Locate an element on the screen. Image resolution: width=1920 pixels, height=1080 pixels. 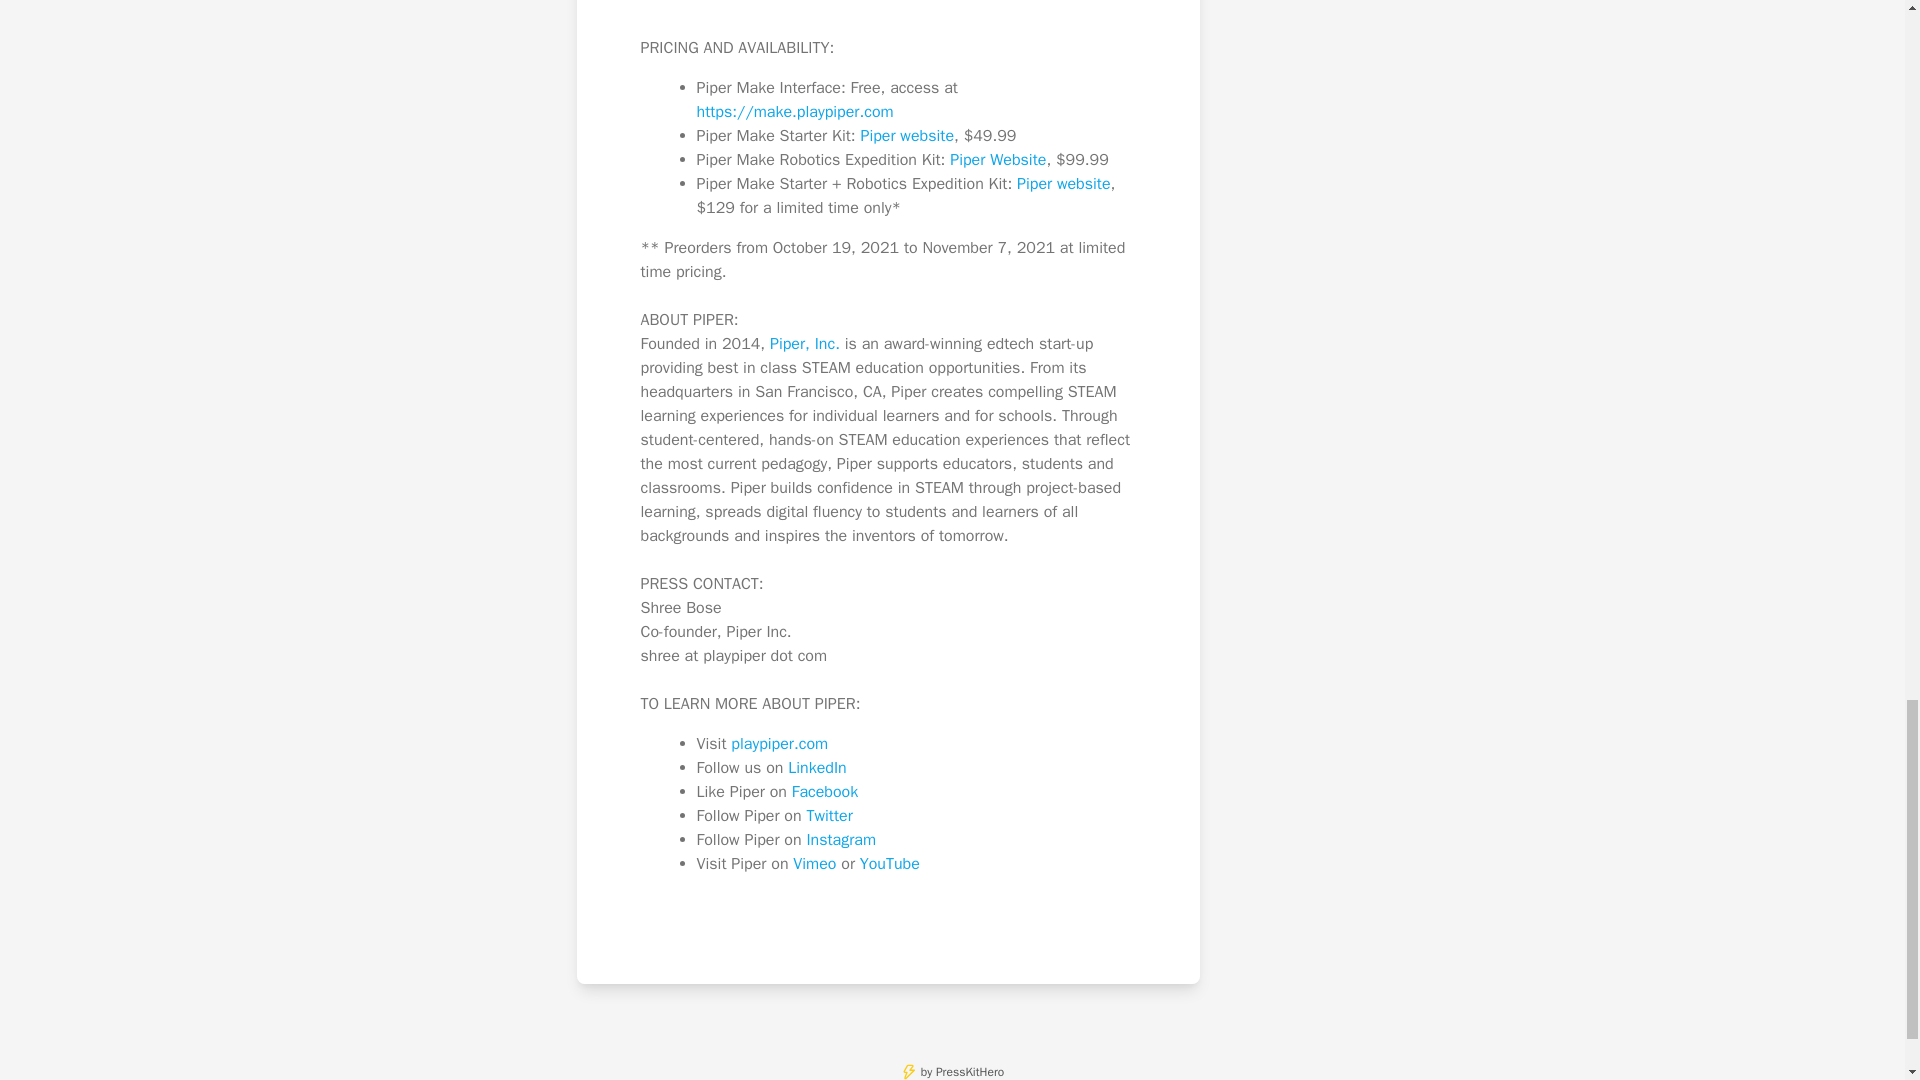
Piper website is located at coordinates (907, 136).